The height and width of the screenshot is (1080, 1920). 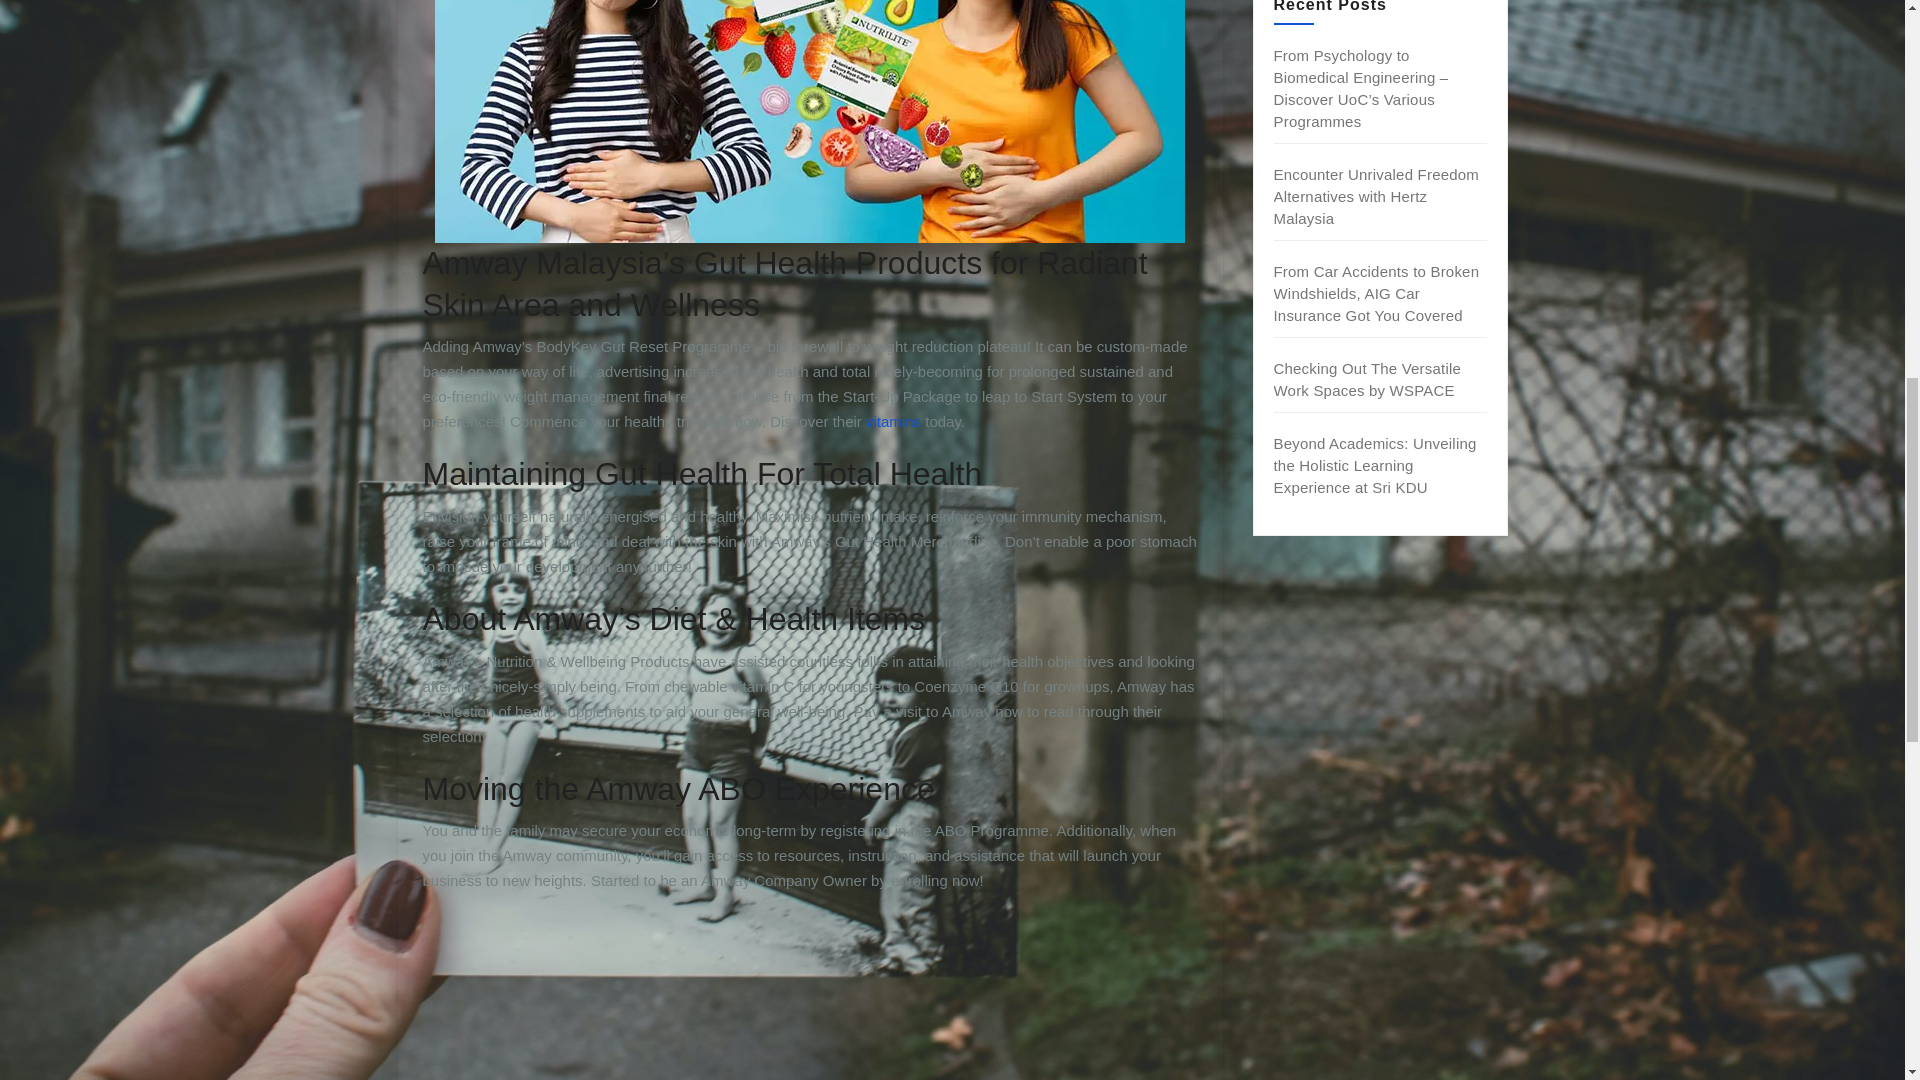 What do you see at coordinates (1377, 196) in the screenshot?
I see `Encounter Unrivaled Freedom Alternatives with Hertz Malaysia` at bounding box center [1377, 196].